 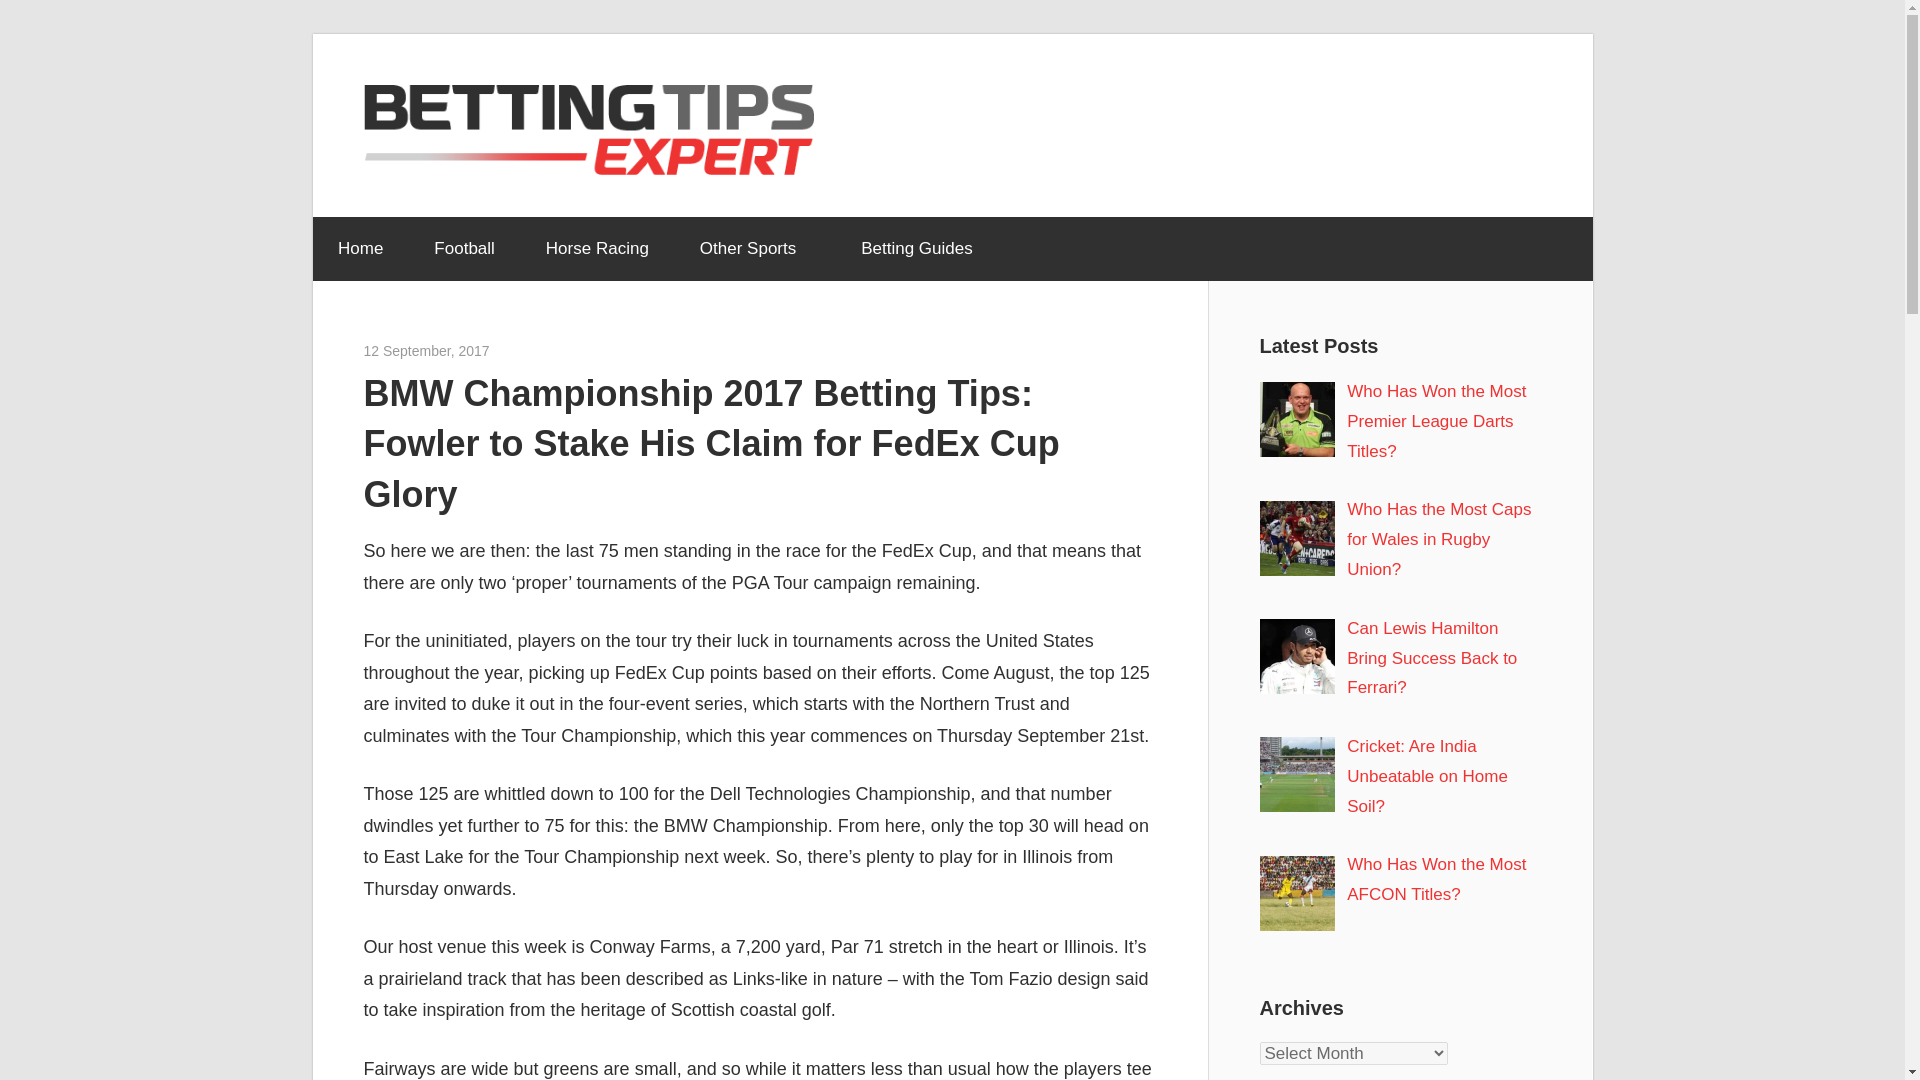 I want to click on Cricket: Are India Unbeatable on Home Soil?, so click(x=1427, y=776).